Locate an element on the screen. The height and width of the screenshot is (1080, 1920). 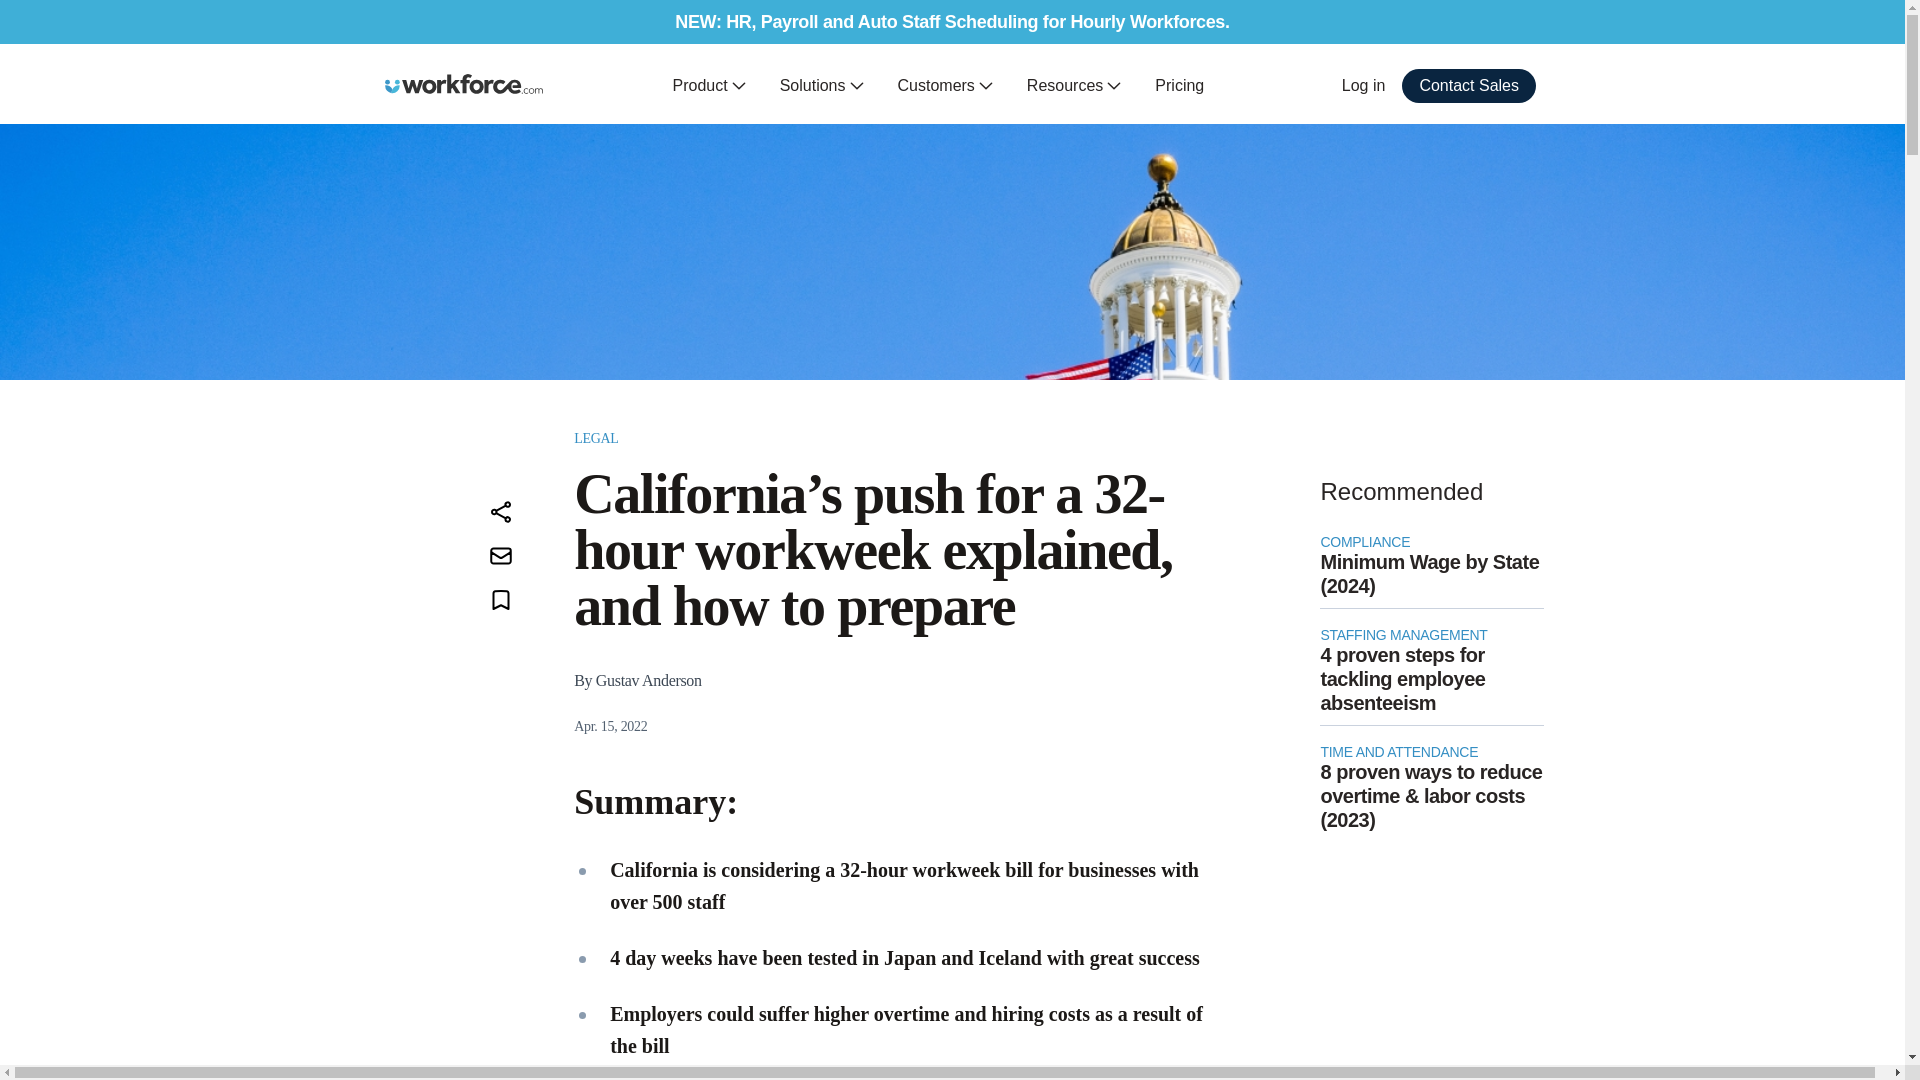
Solutions is located at coordinates (822, 86).